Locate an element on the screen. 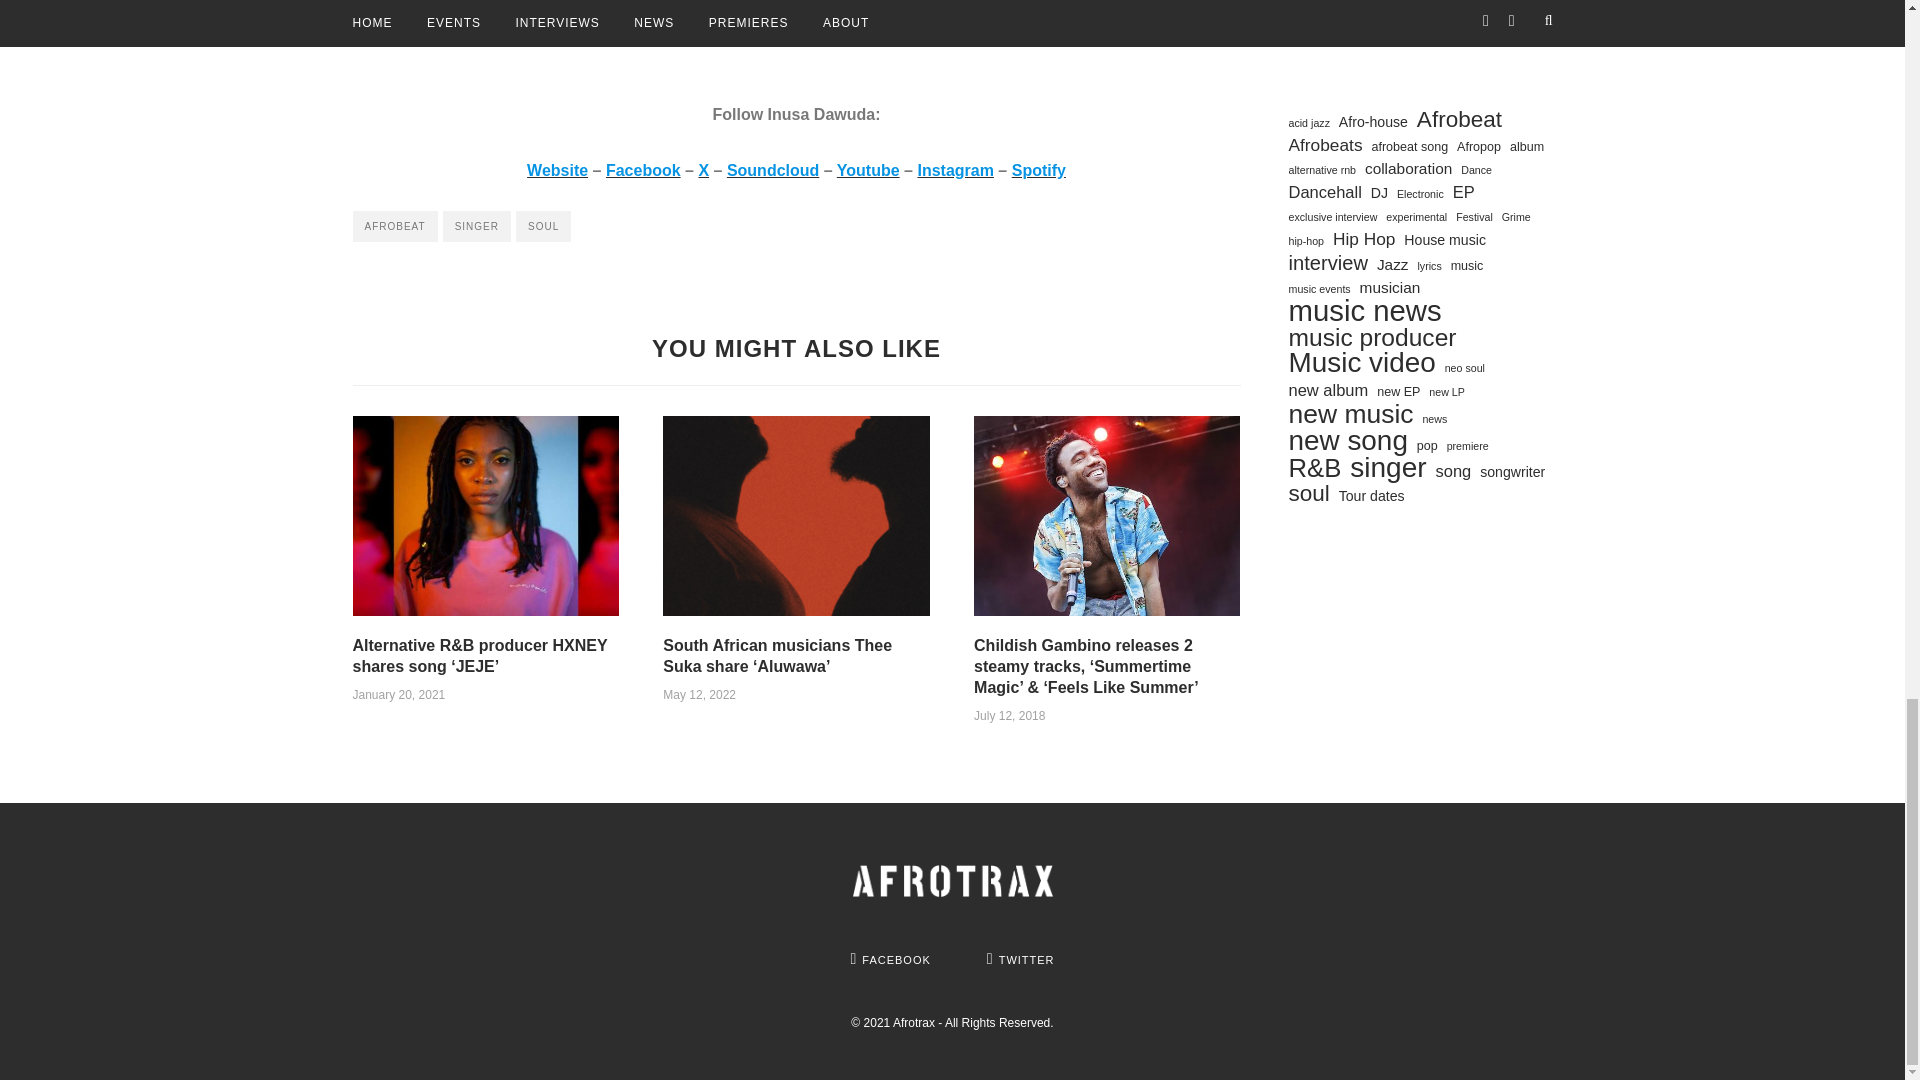 This screenshot has height=1080, width=1920. Website is located at coordinates (556, 170).